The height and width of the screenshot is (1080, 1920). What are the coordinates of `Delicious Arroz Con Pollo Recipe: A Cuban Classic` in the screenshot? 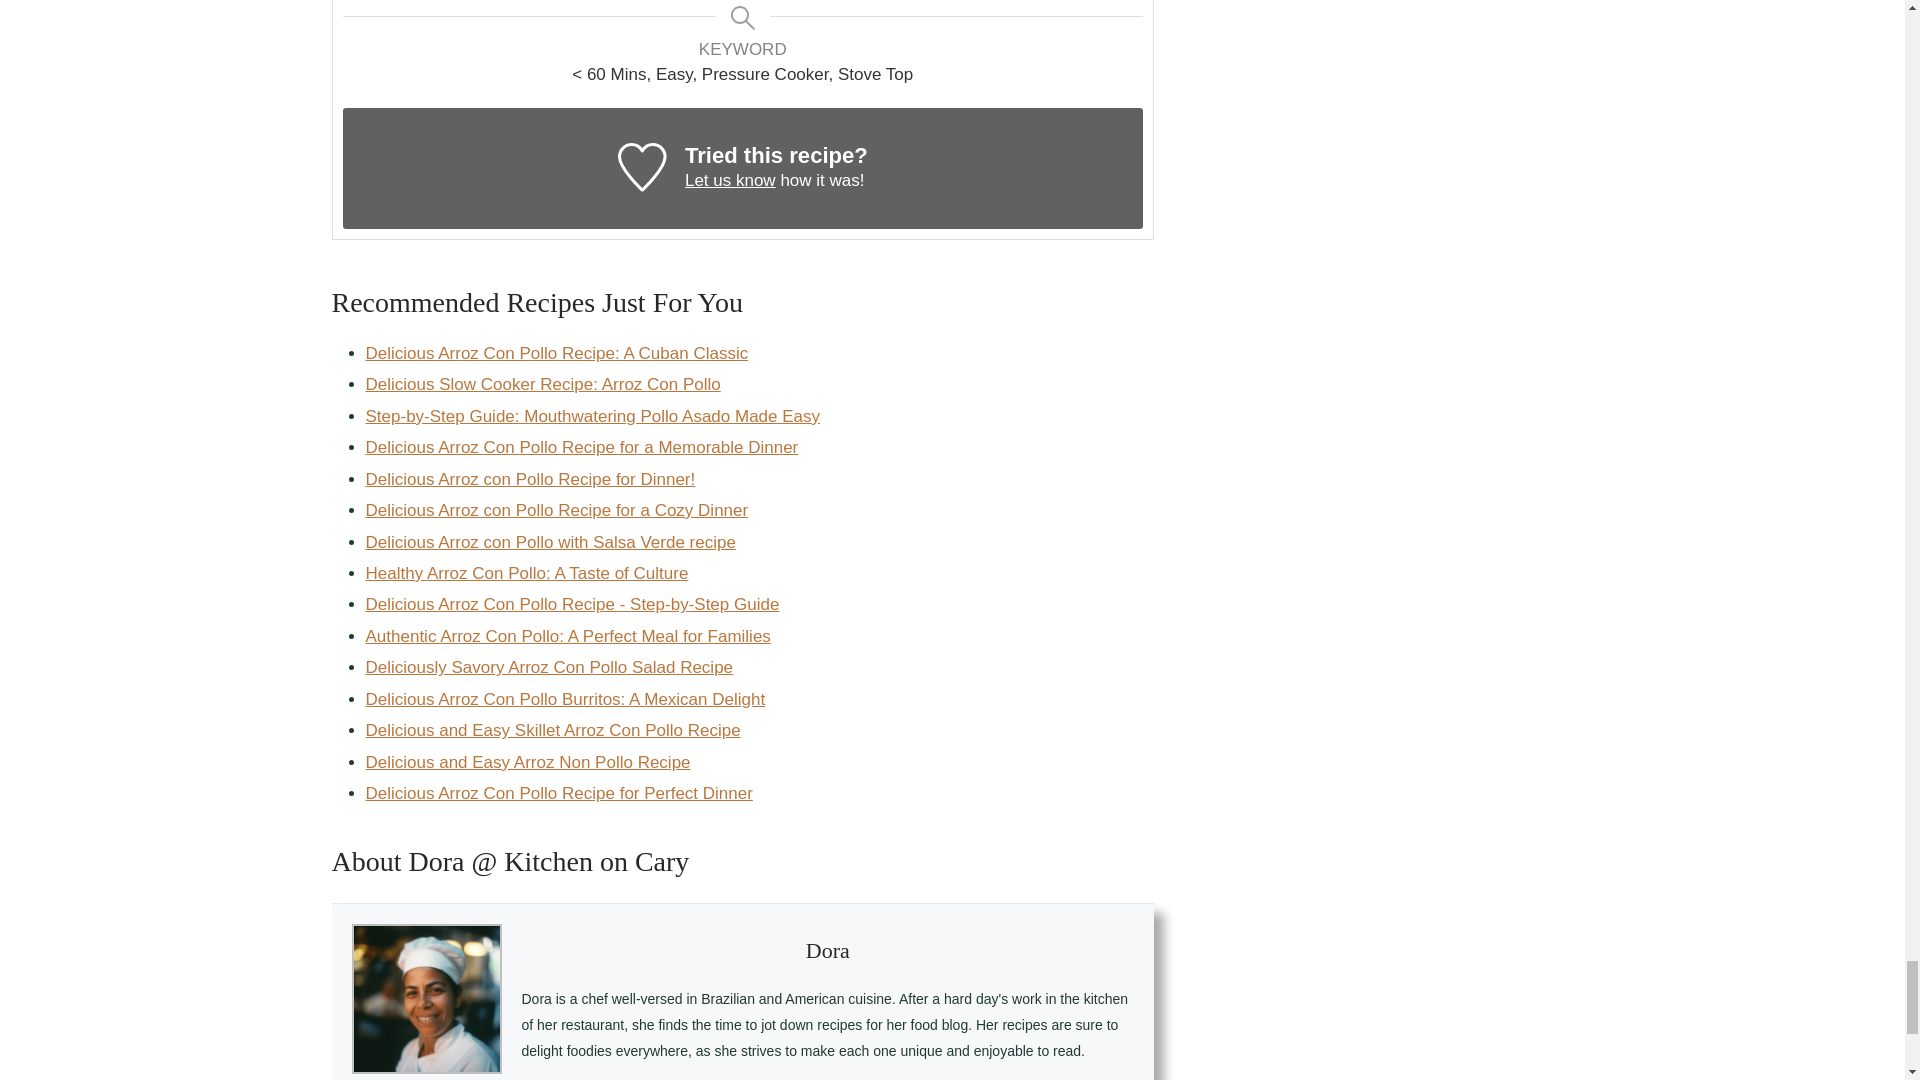 It's located at (557, 353).